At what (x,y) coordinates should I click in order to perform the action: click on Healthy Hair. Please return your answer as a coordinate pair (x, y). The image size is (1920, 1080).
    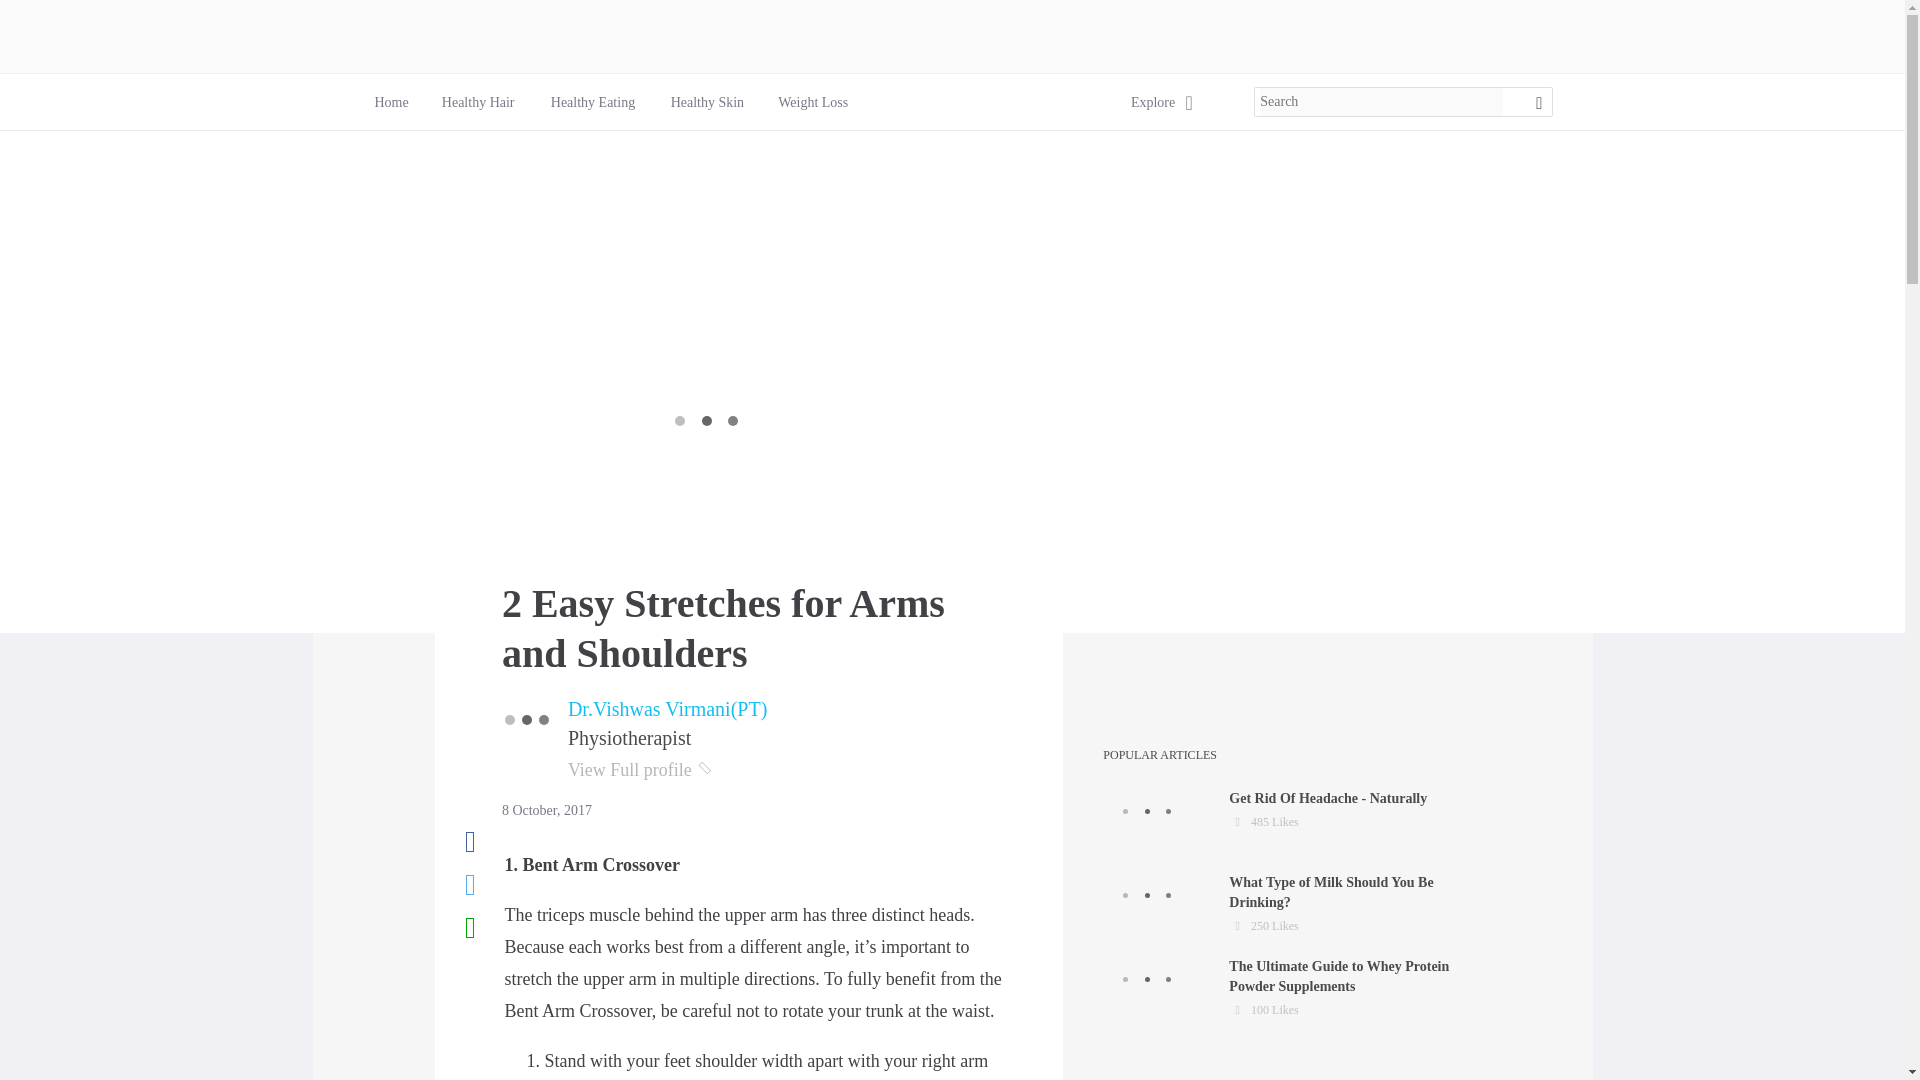
    Looking at the image, I should click on (478, 102).